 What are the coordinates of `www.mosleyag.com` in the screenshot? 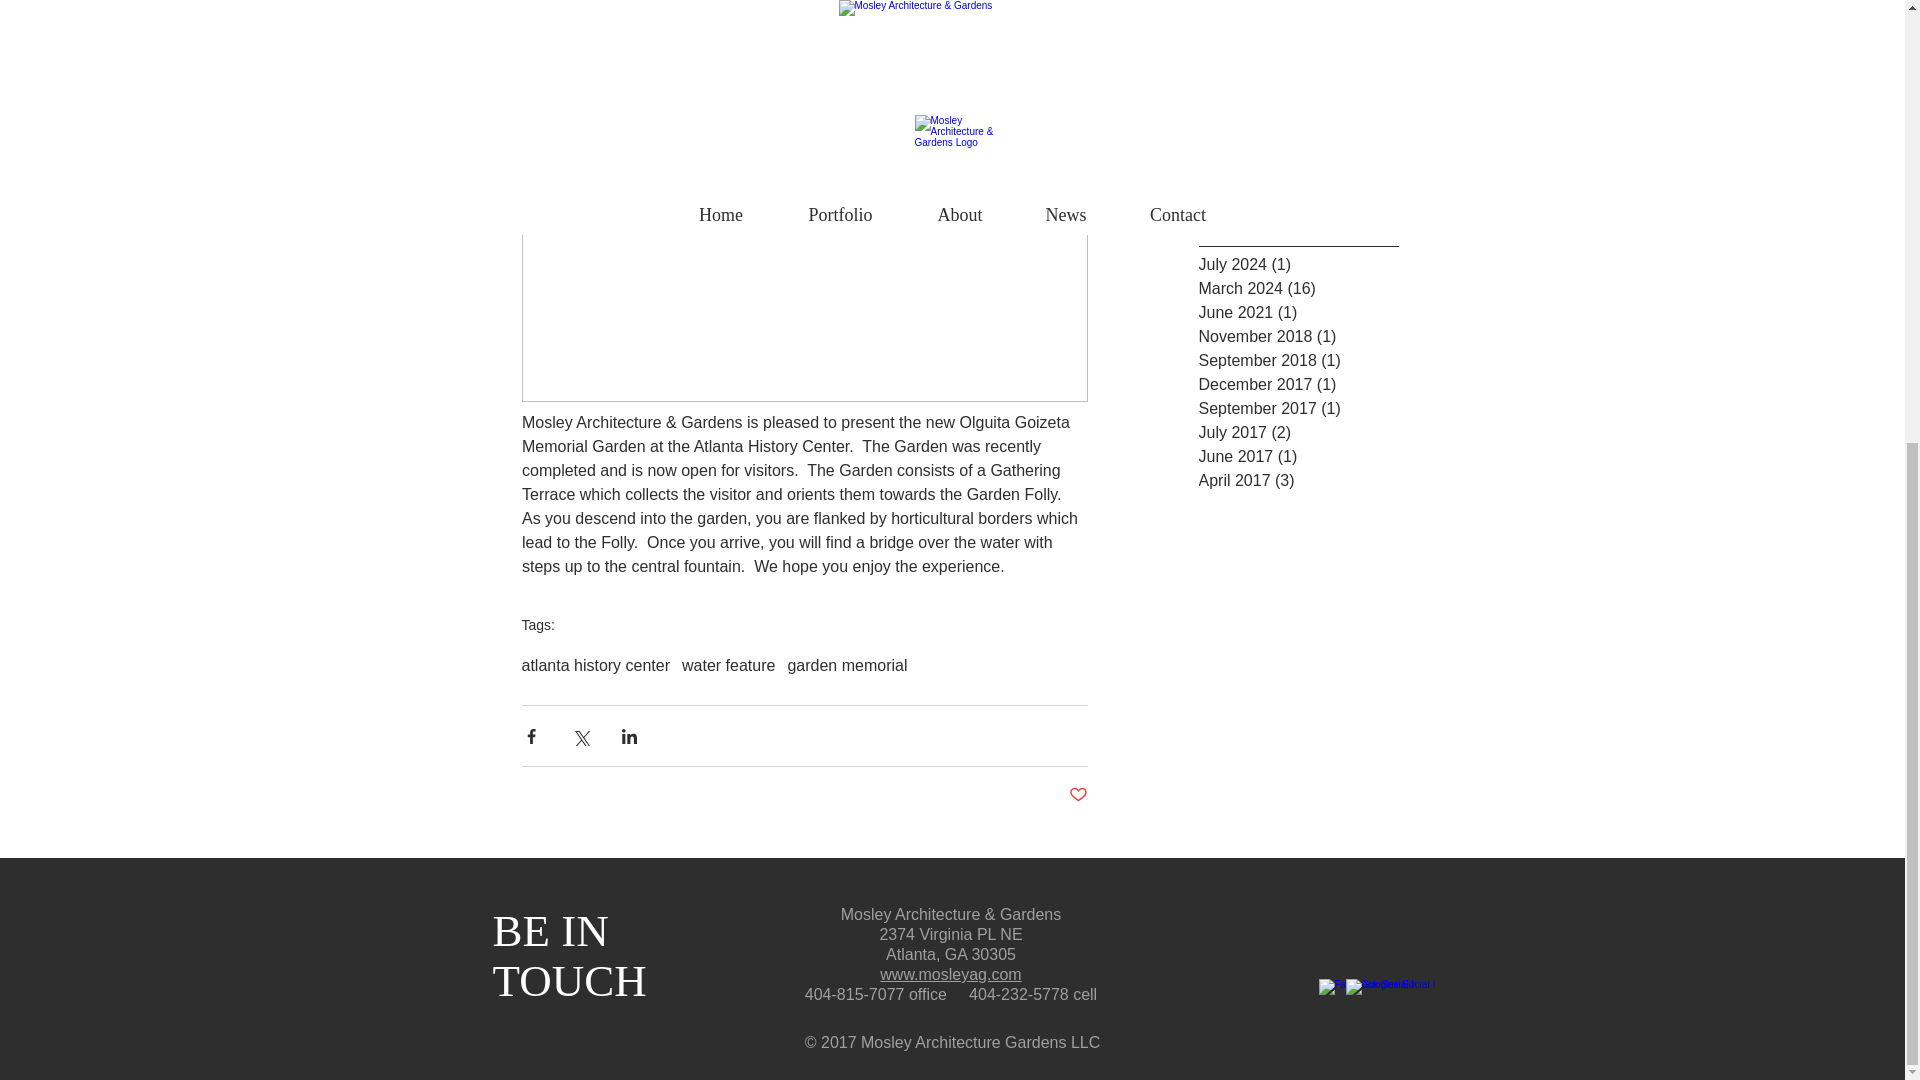 It's located at (950, 974).